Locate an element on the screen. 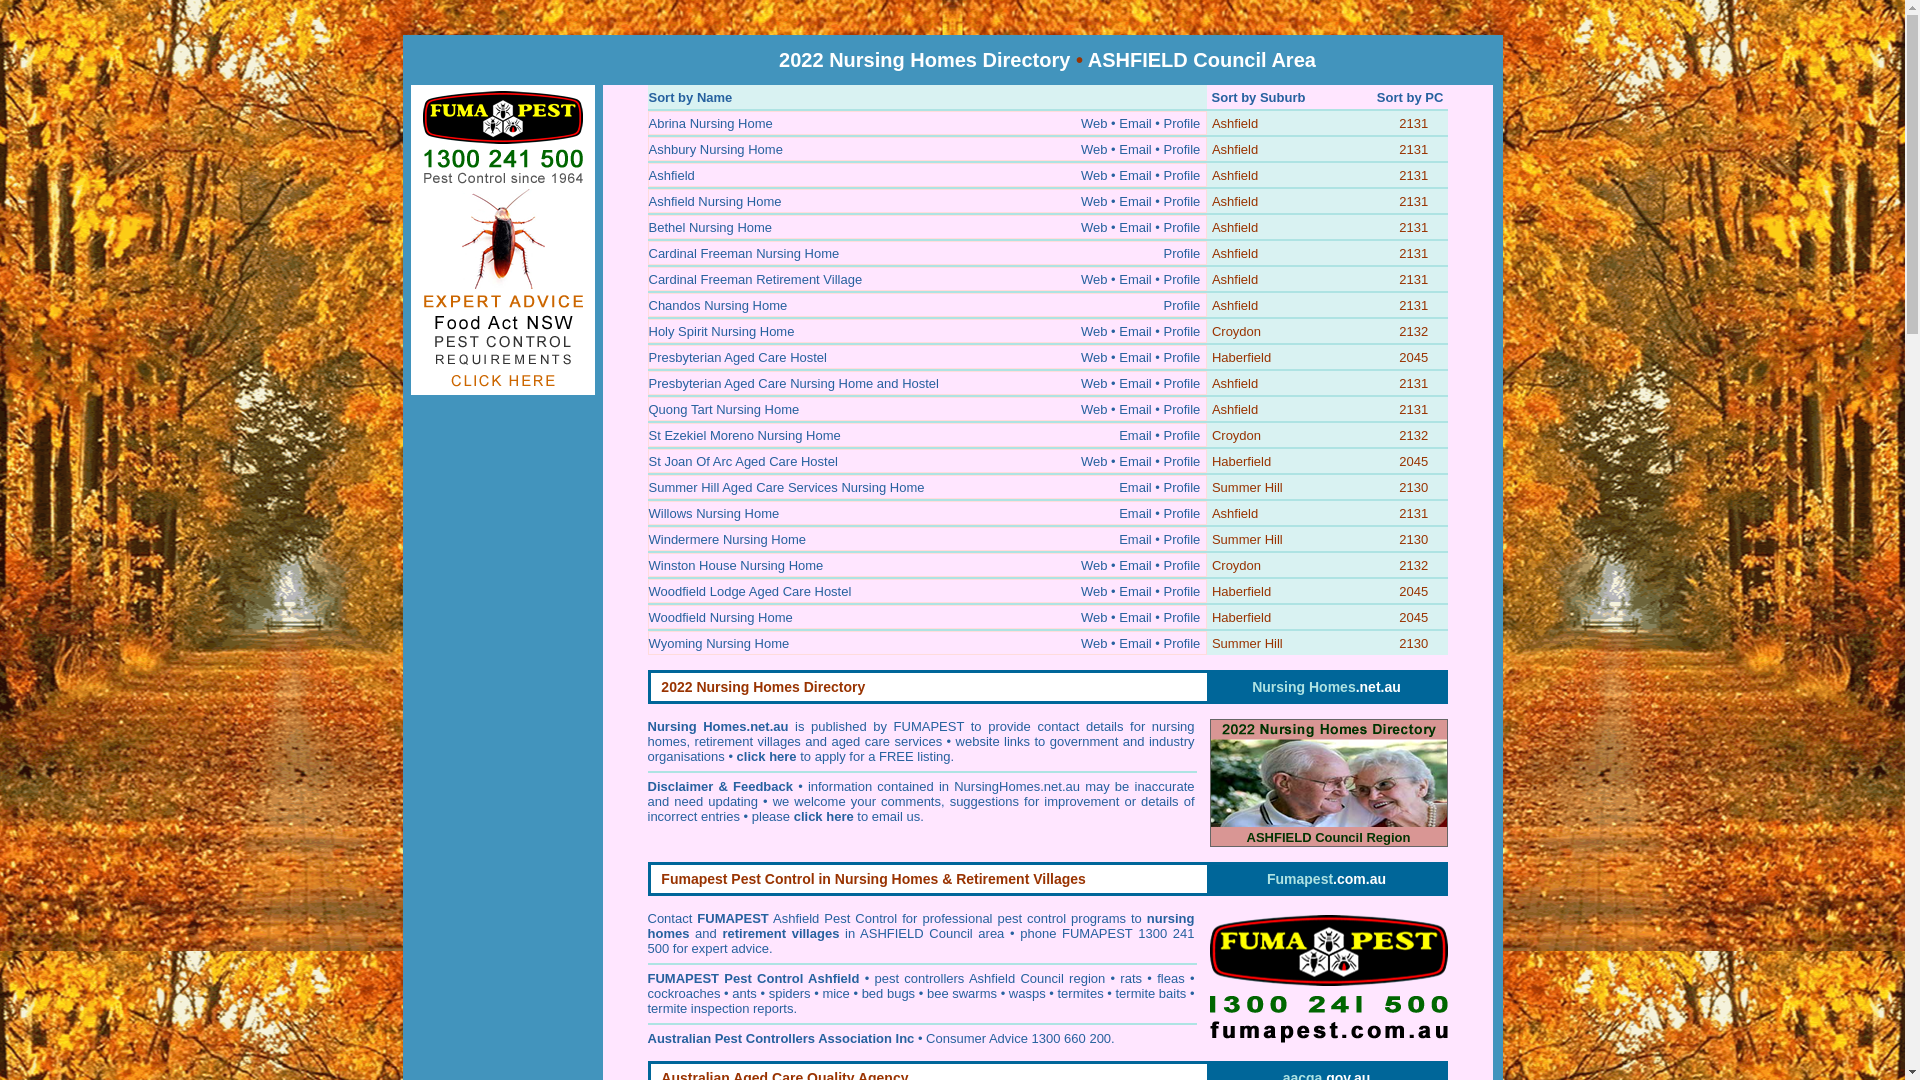 The width and height of the screenshot is (1920, 1080). Haberfield is located at coordinates (1242, 358).